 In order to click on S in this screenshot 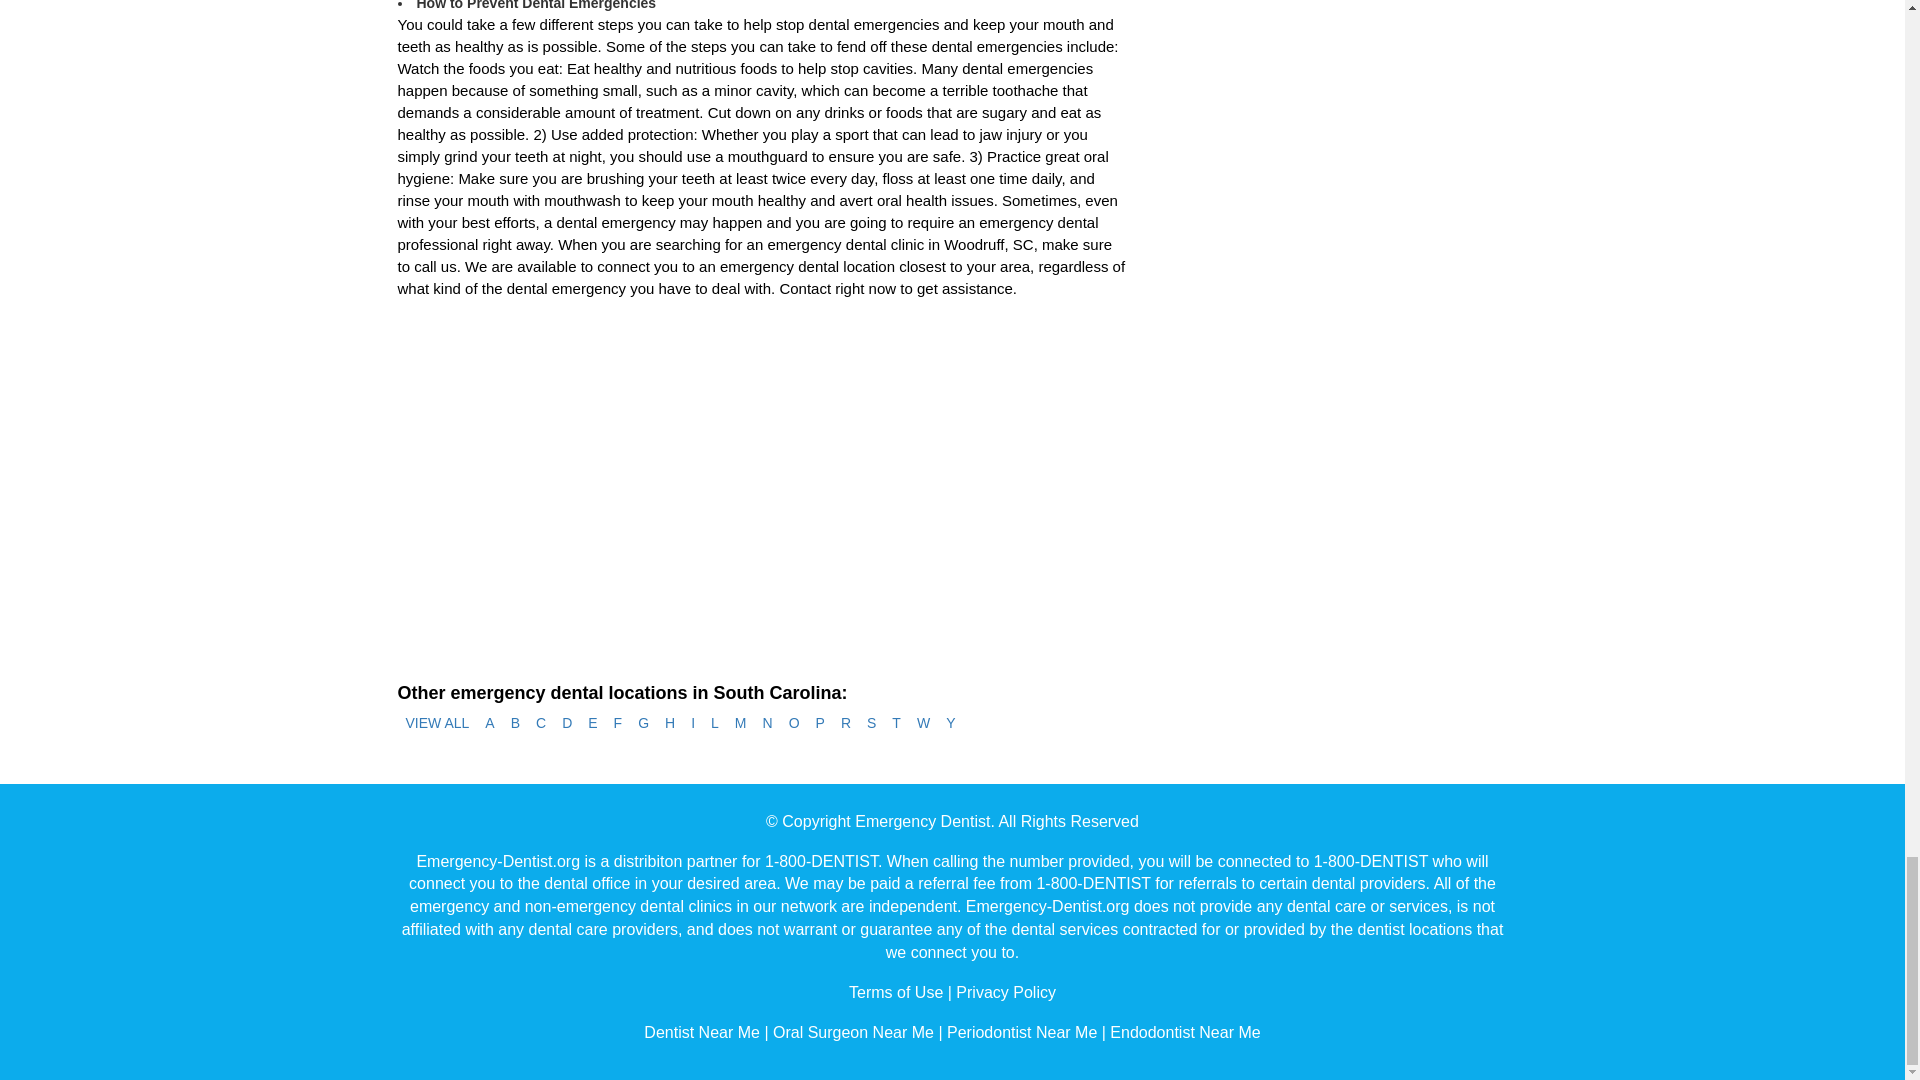, I will do `click(870, 724)`.